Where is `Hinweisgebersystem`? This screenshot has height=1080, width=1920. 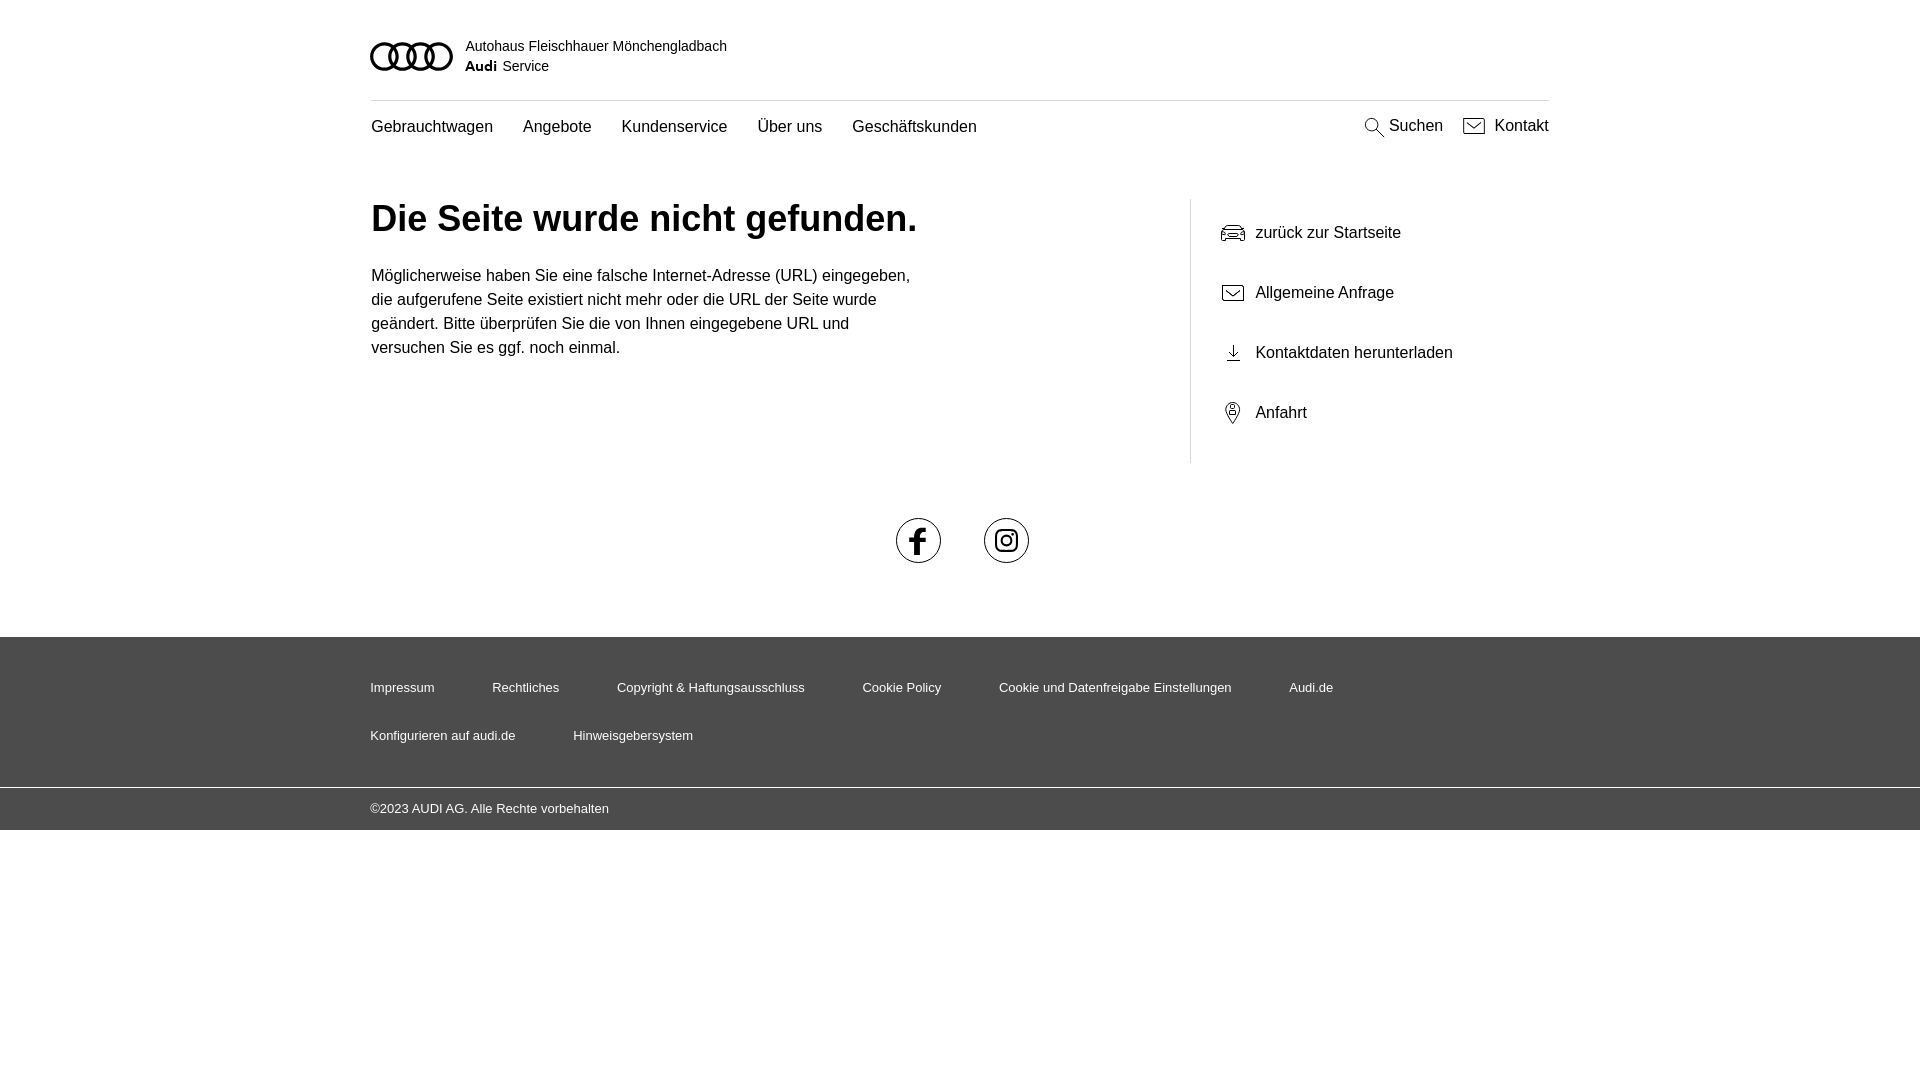
Hinweisgebersystem is located at coordinates (633, 736).